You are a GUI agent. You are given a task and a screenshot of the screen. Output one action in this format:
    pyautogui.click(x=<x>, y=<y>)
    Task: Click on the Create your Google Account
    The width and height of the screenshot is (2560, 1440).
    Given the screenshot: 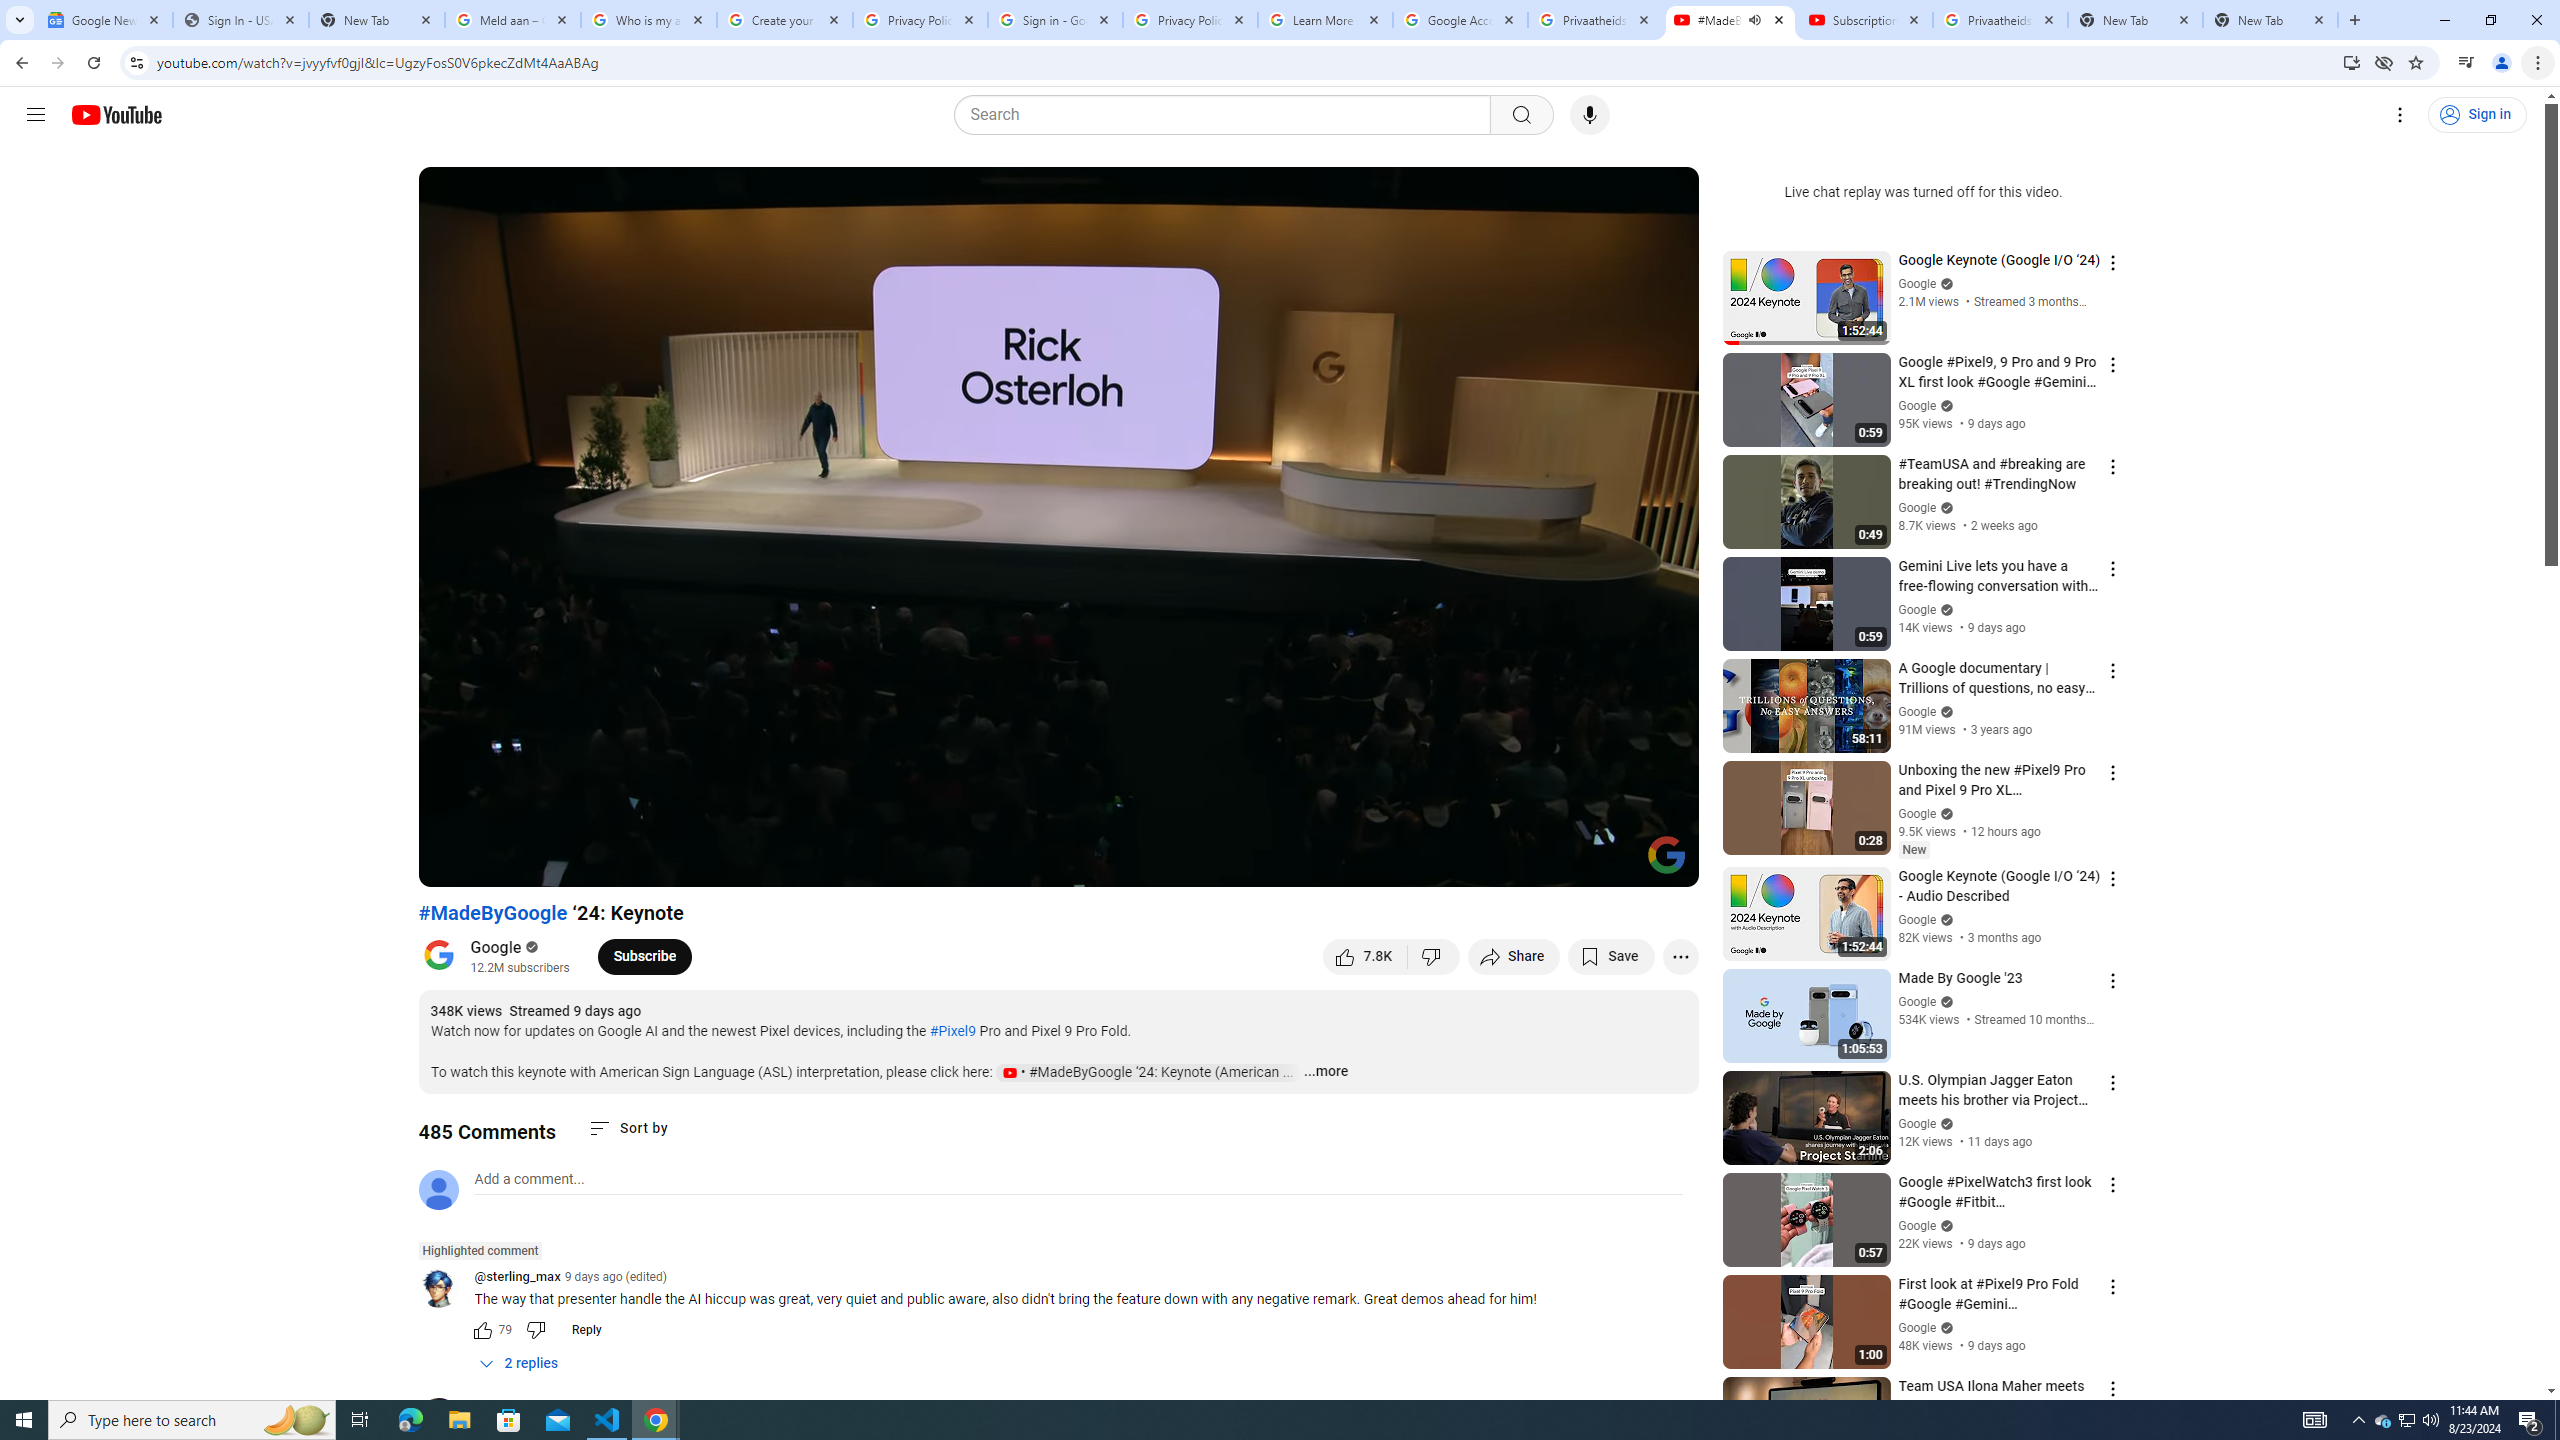 What is the action you would take?
    pyautogui.click(x=786, y=20)
    